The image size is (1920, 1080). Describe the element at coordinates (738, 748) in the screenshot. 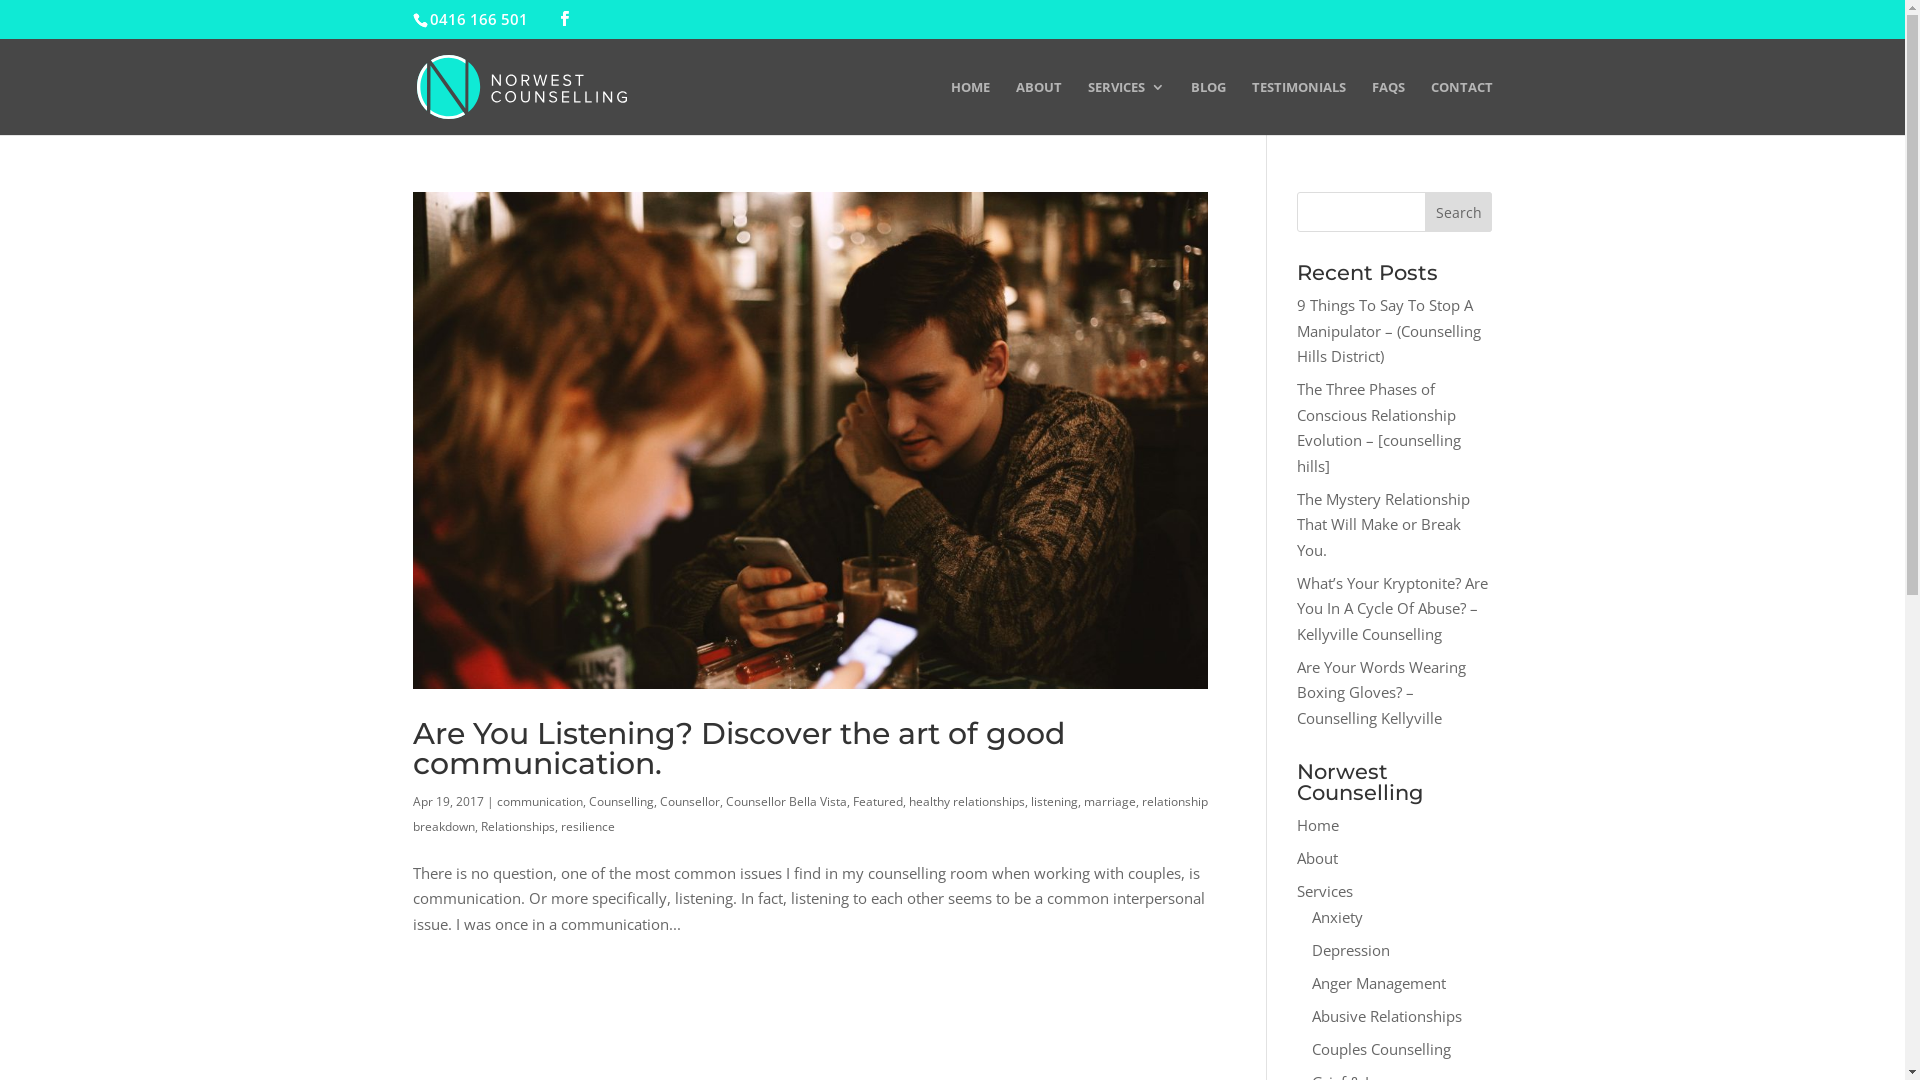

I see `Are You Listening? Discover the art of good communication.` at that location.